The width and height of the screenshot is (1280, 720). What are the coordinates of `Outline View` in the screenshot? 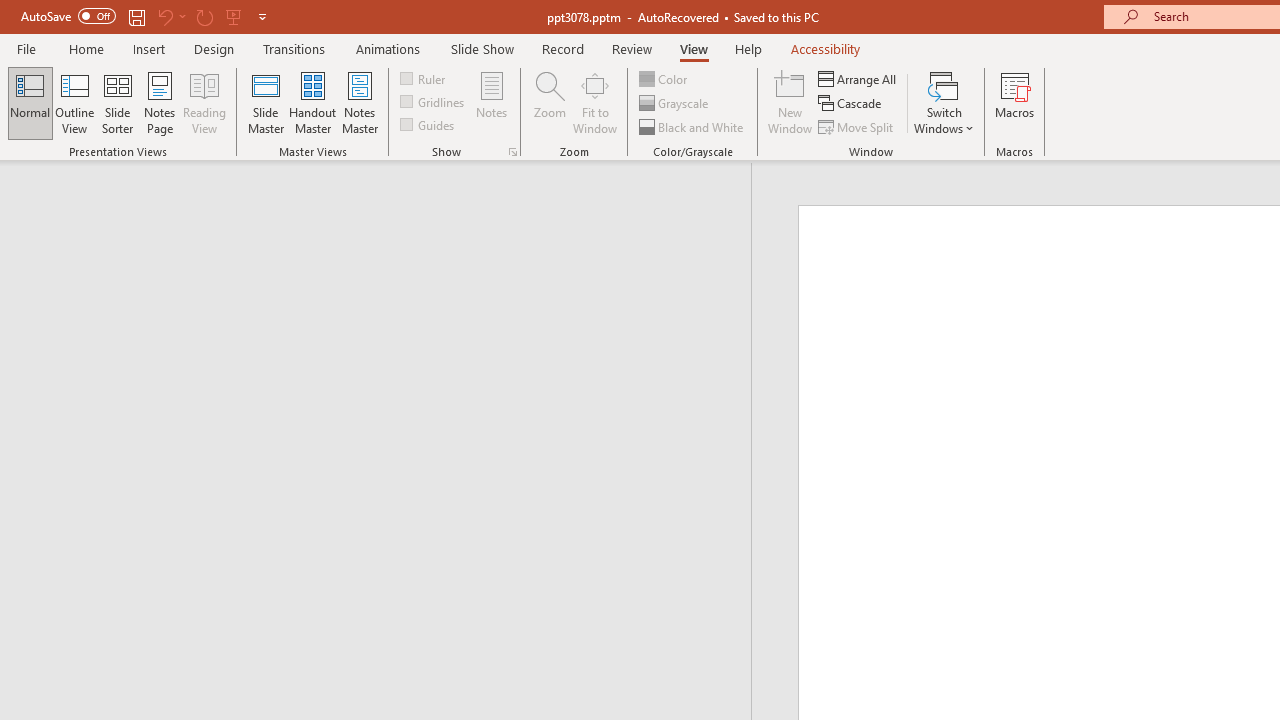 It's located at (74, 102).